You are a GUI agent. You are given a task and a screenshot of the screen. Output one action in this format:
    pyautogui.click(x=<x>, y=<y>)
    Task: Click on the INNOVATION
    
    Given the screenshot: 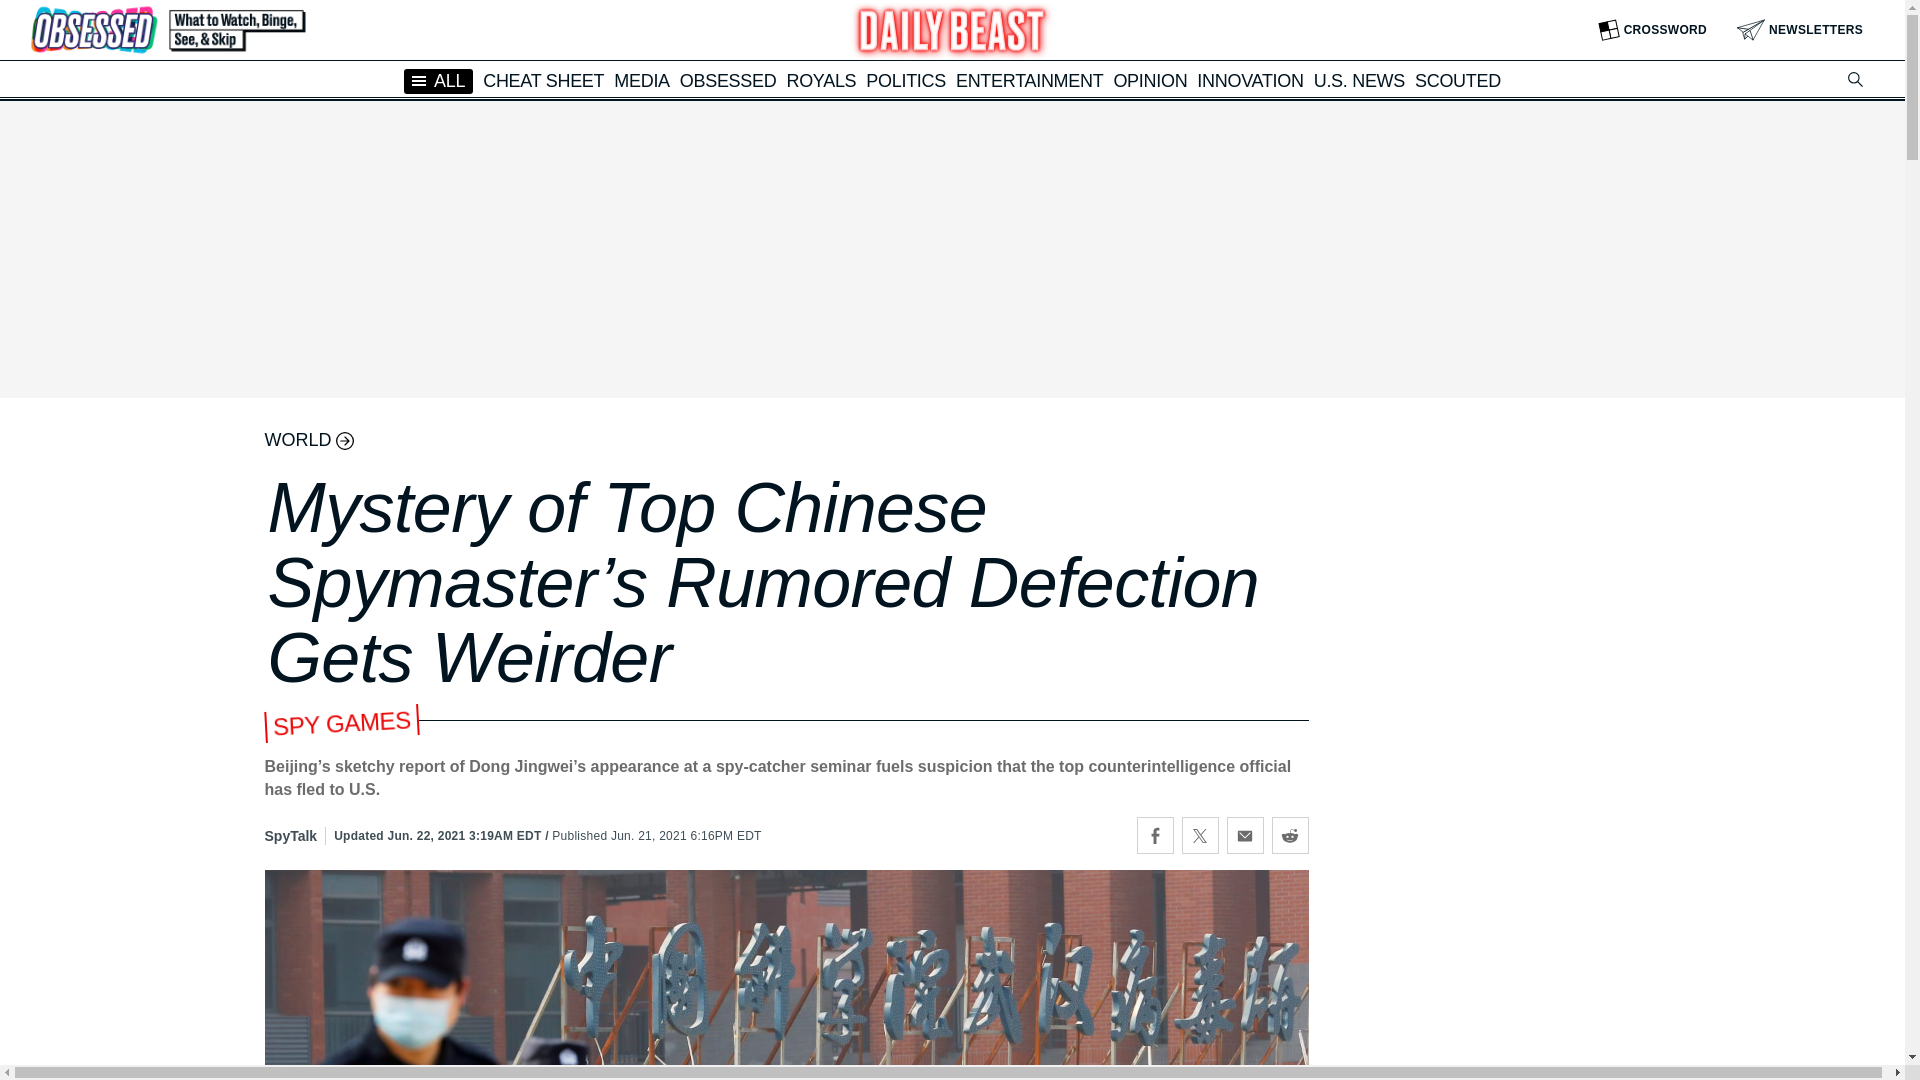 What is the action you would take?
    pyautogui.click(x=1250, y=80)
    